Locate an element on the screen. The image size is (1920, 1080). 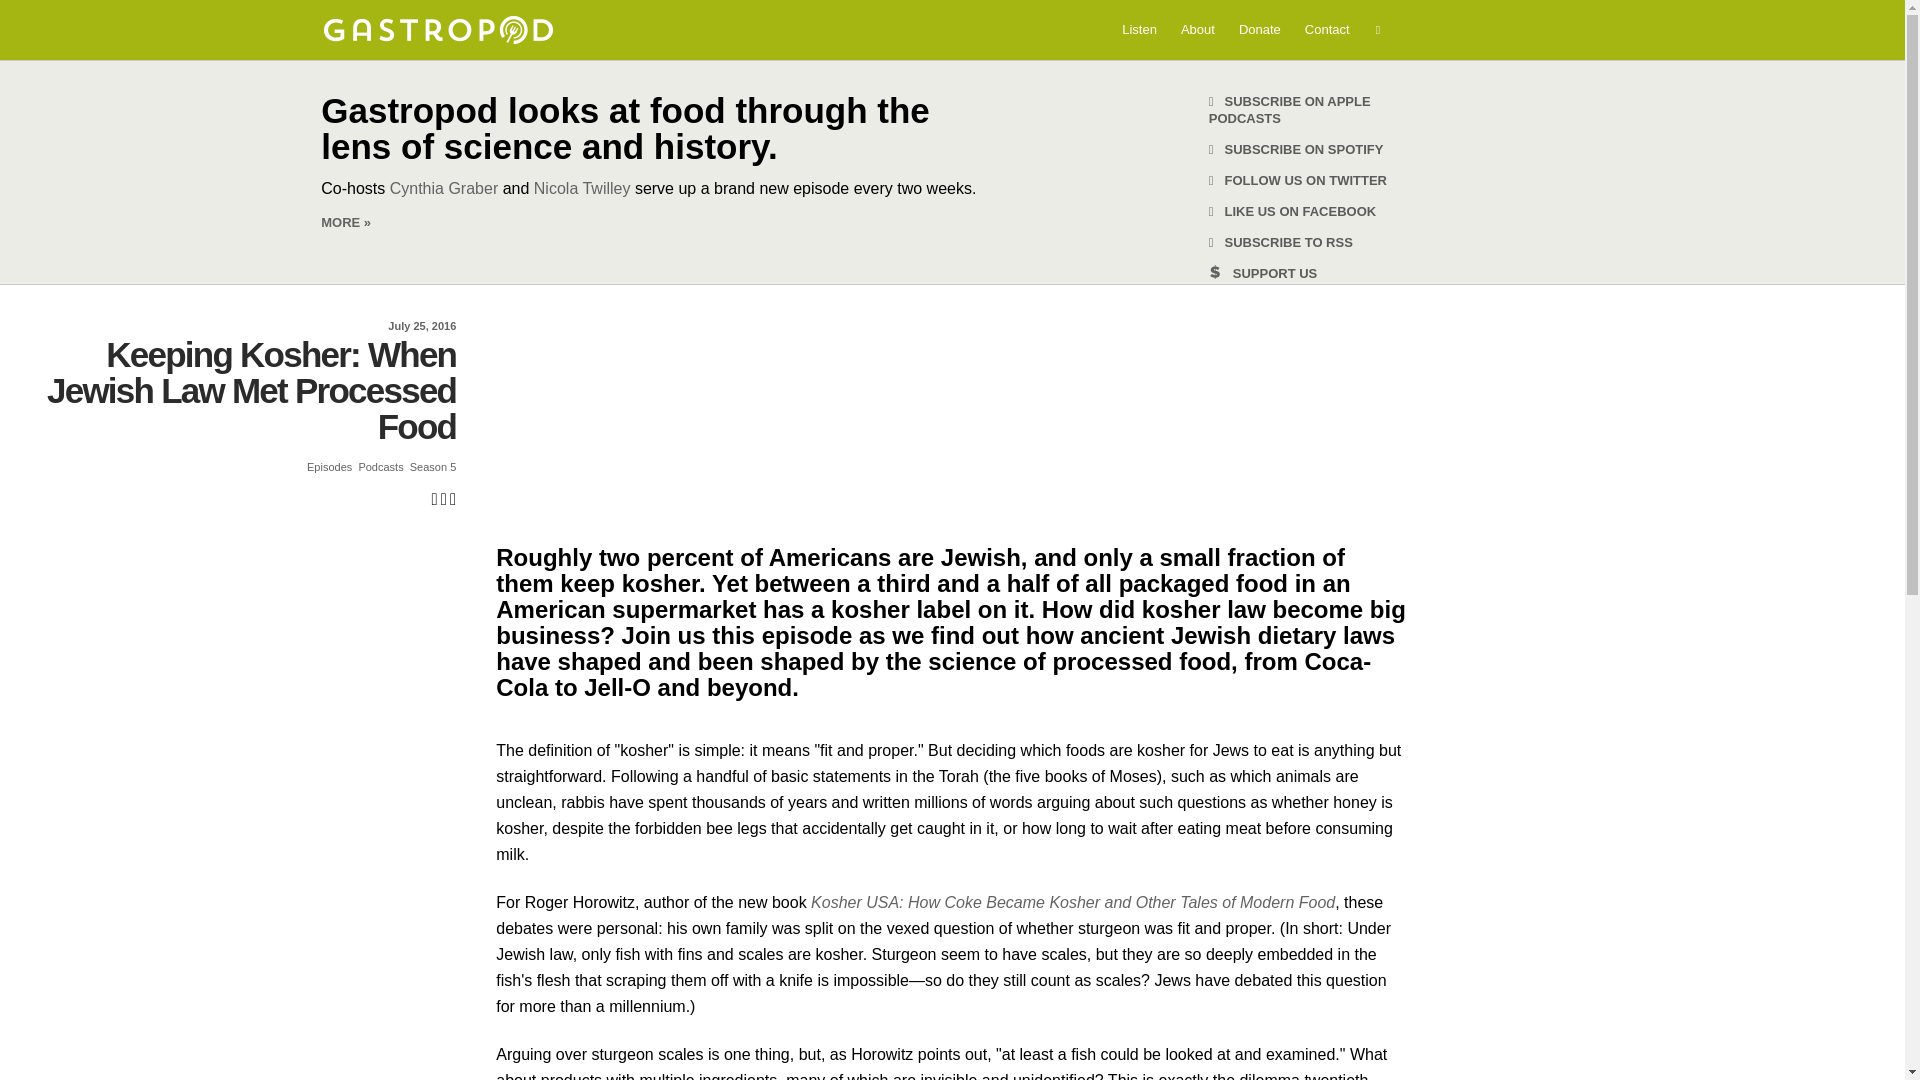
SUBSCRIBE TO RSS is located at coordinates (1281, 242).